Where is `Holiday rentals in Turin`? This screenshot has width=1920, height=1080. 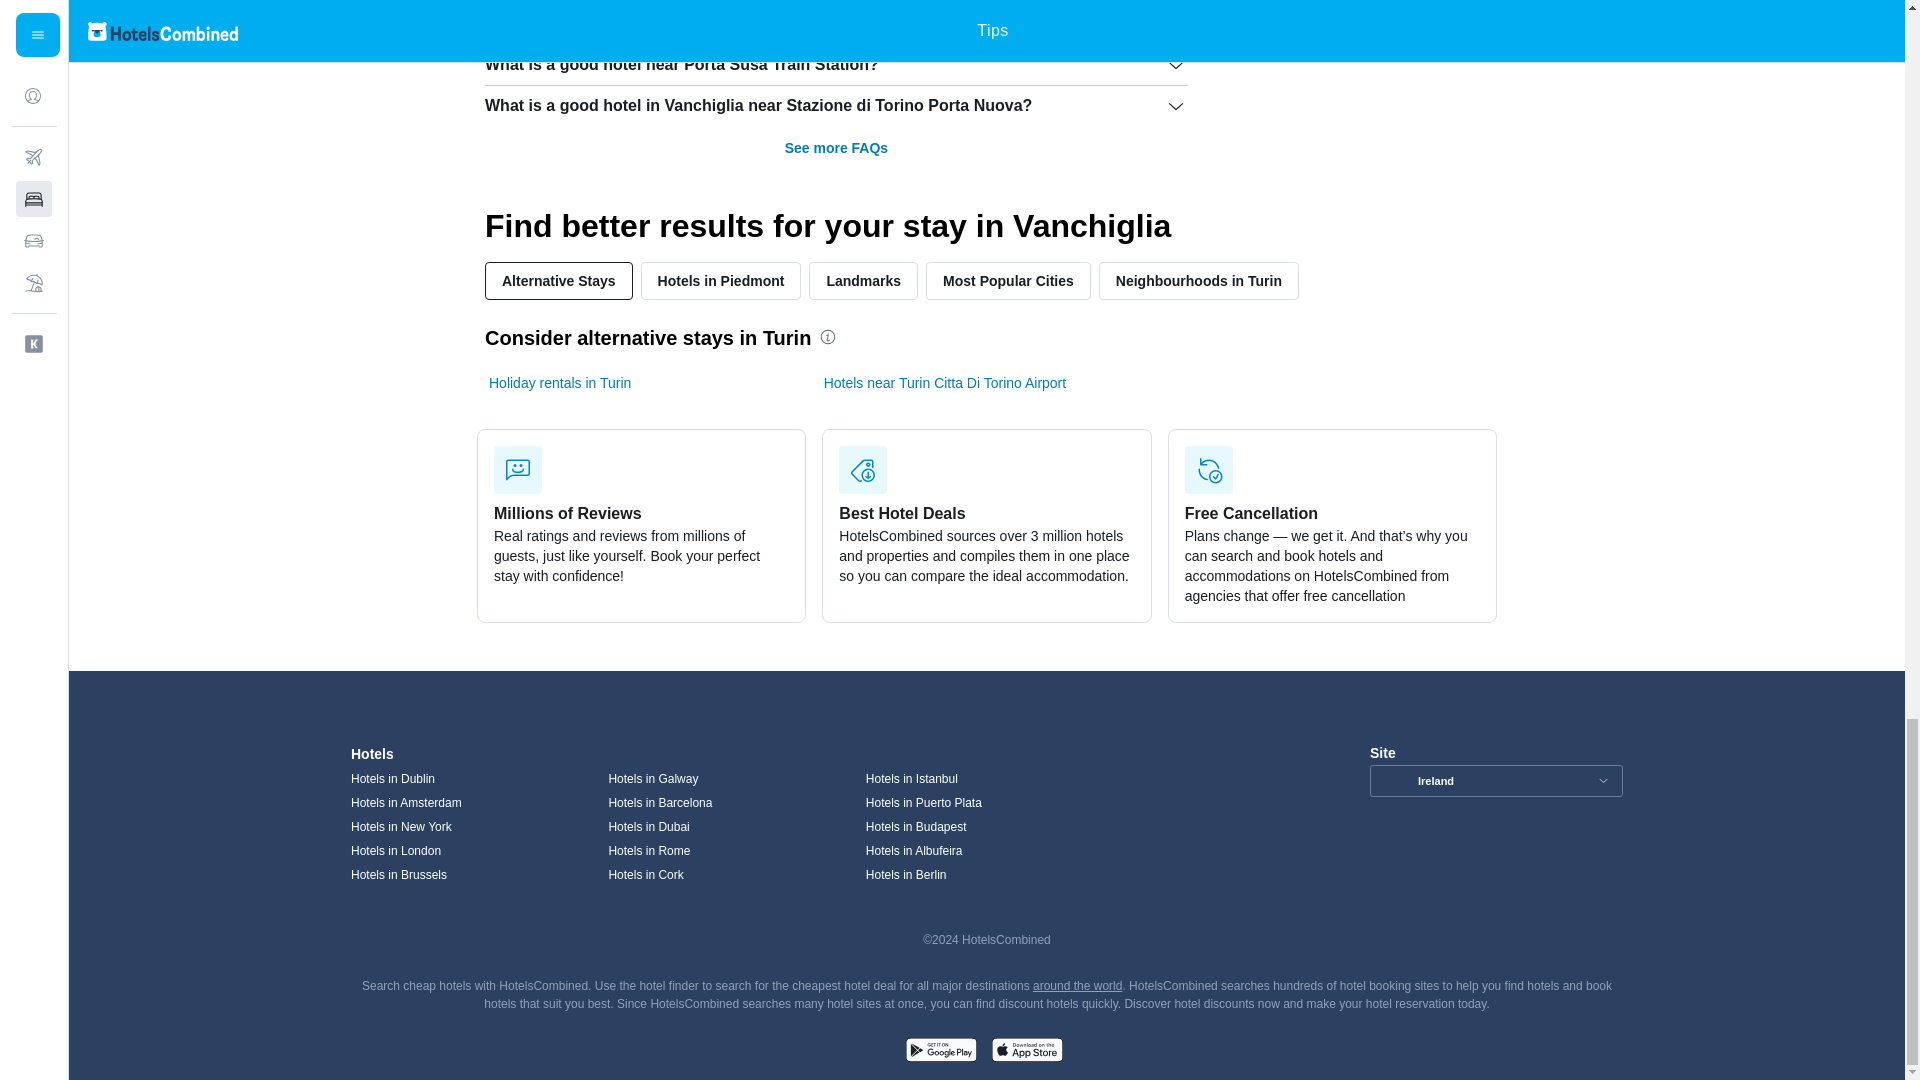
Holiday rentals in Turin is located at coordinates (560, 382).